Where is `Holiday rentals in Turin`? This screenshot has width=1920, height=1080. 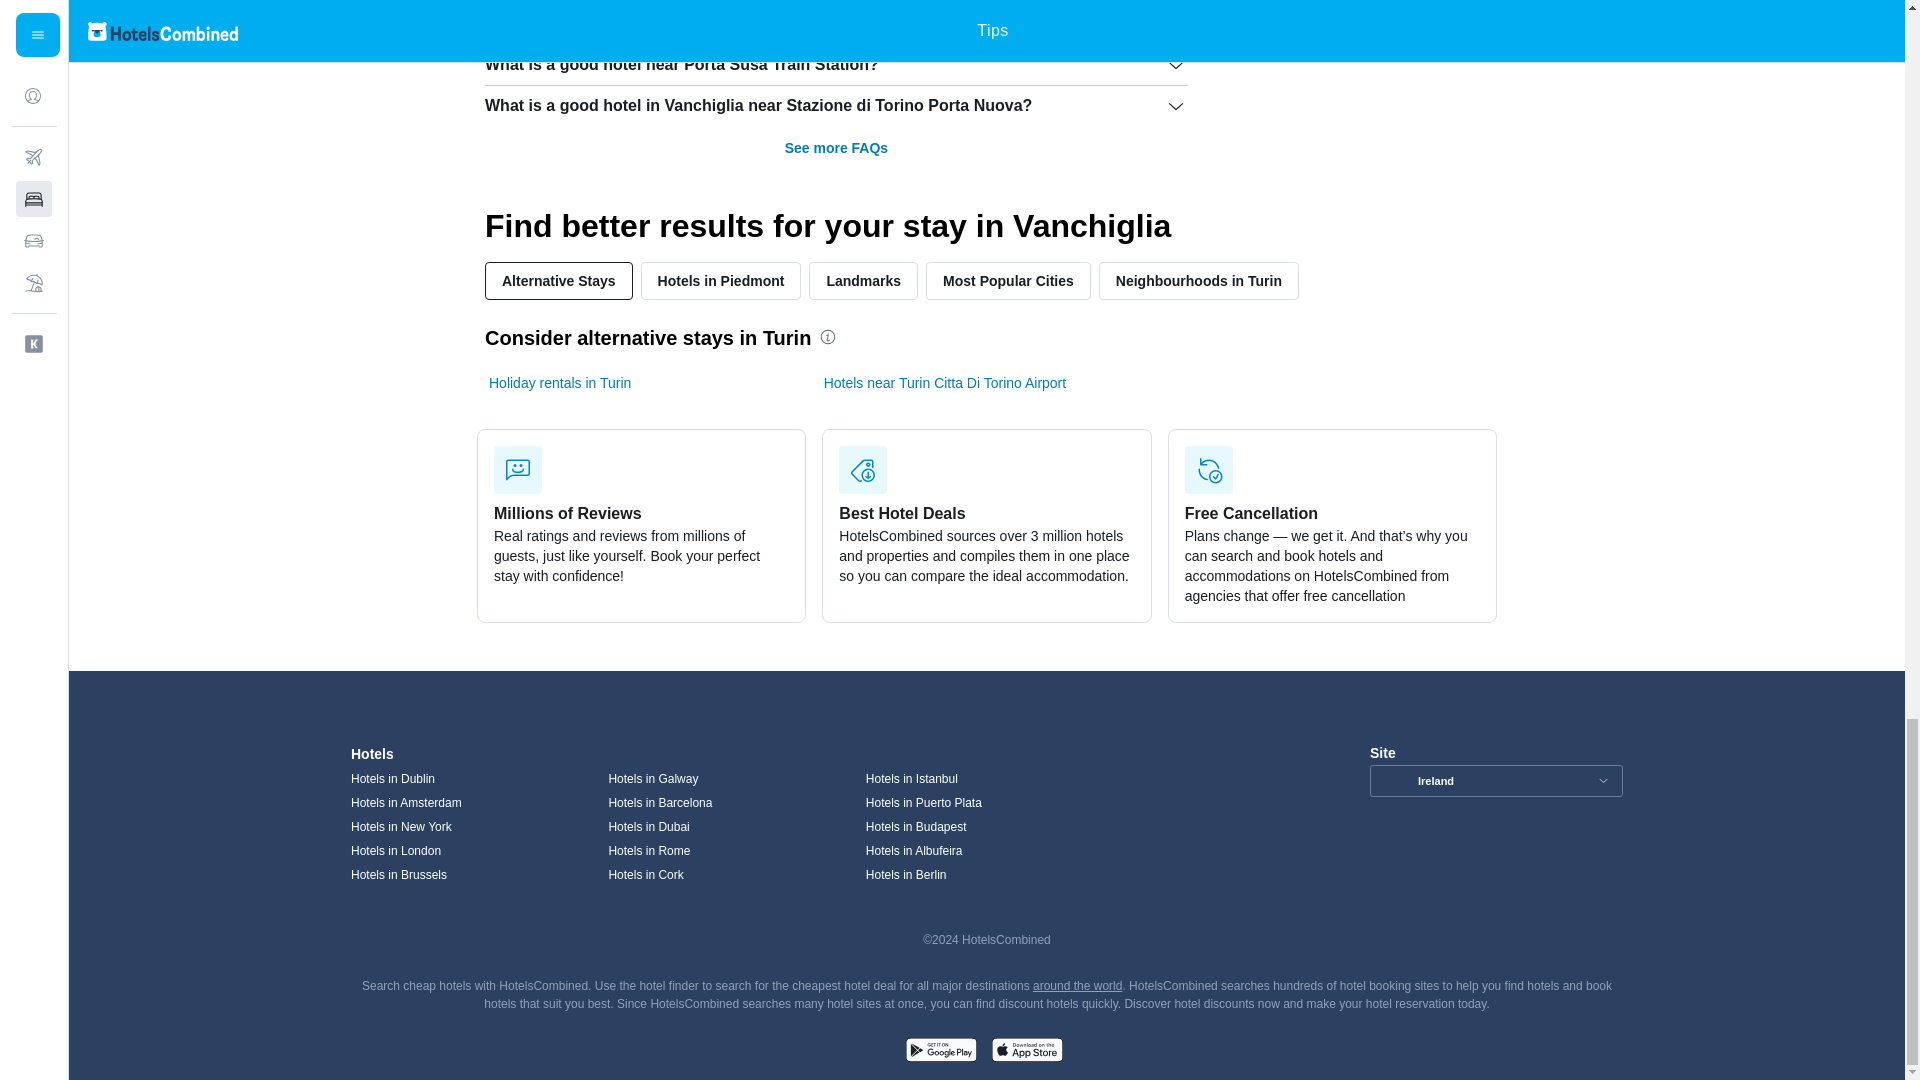
Holiday rentals in Turin is located at coordinates (560, 382).